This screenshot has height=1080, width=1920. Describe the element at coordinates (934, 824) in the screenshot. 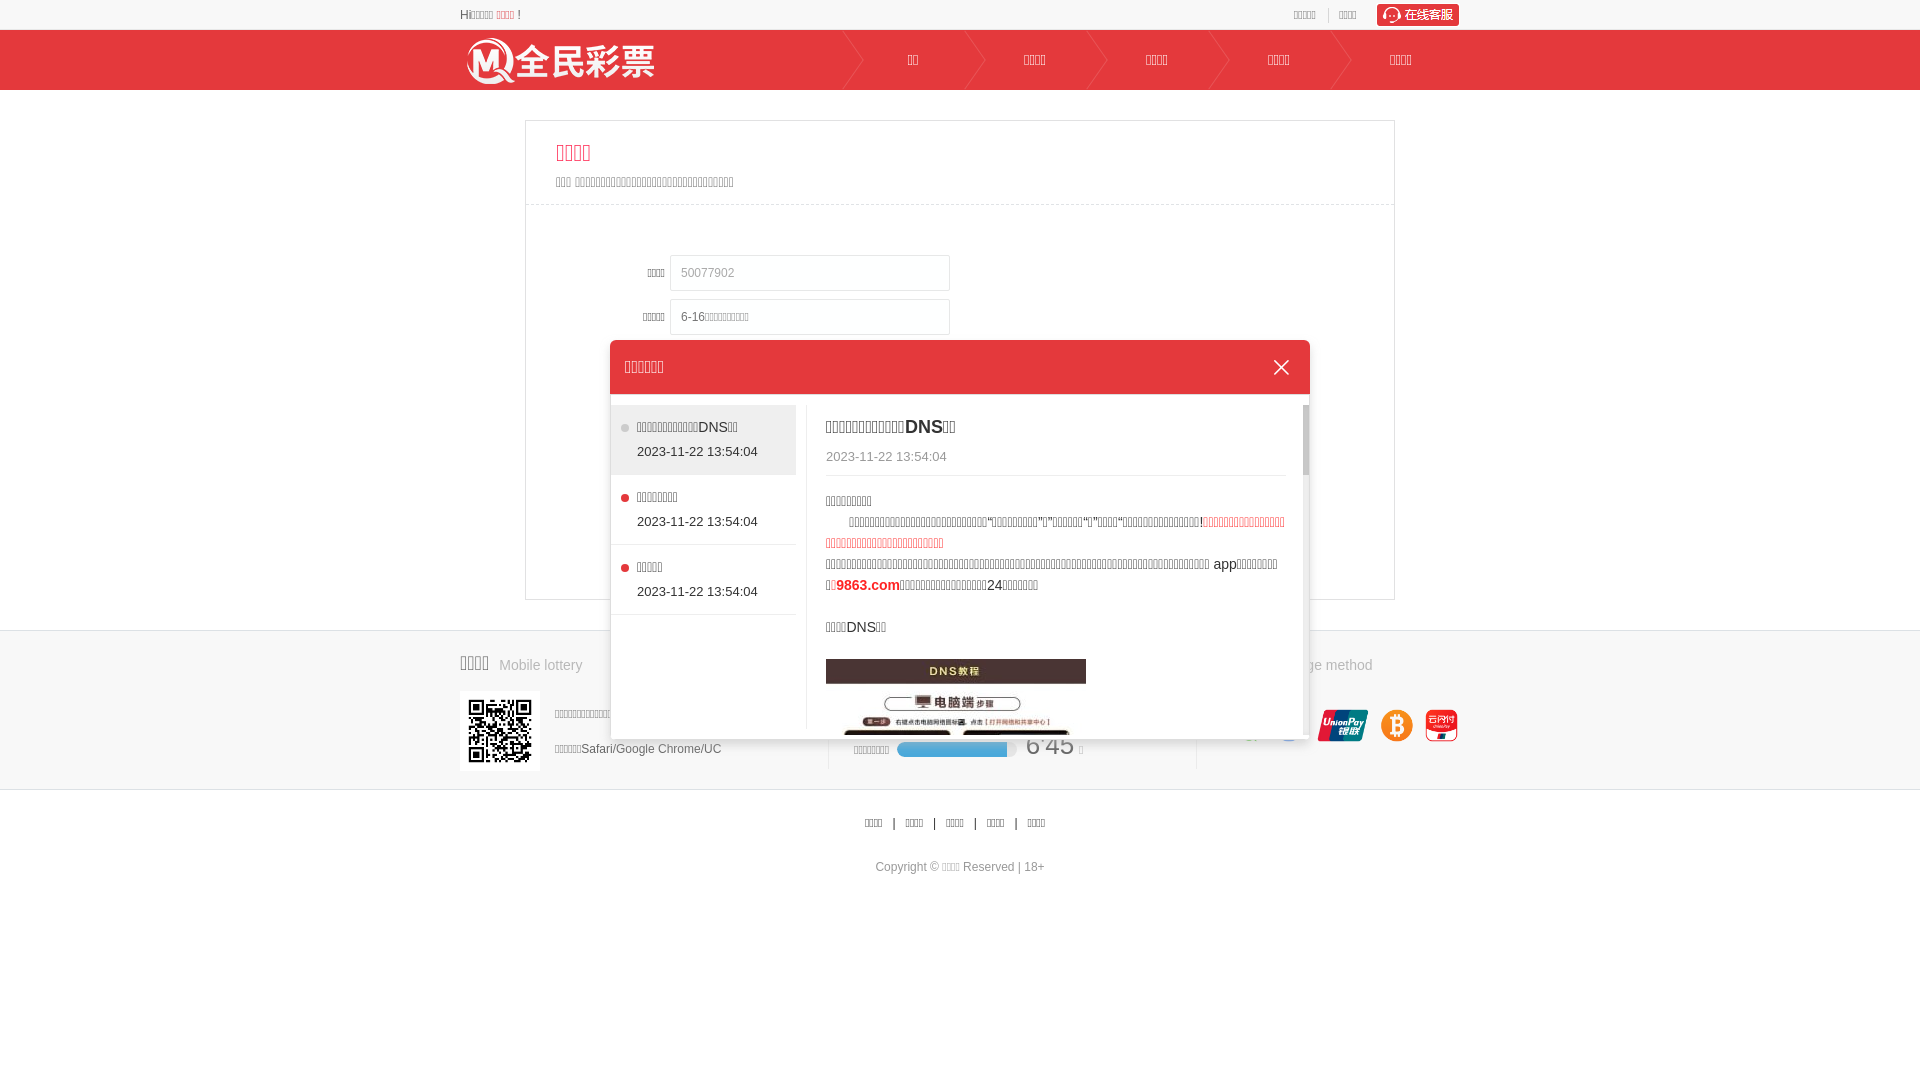

I see `|` at that location.